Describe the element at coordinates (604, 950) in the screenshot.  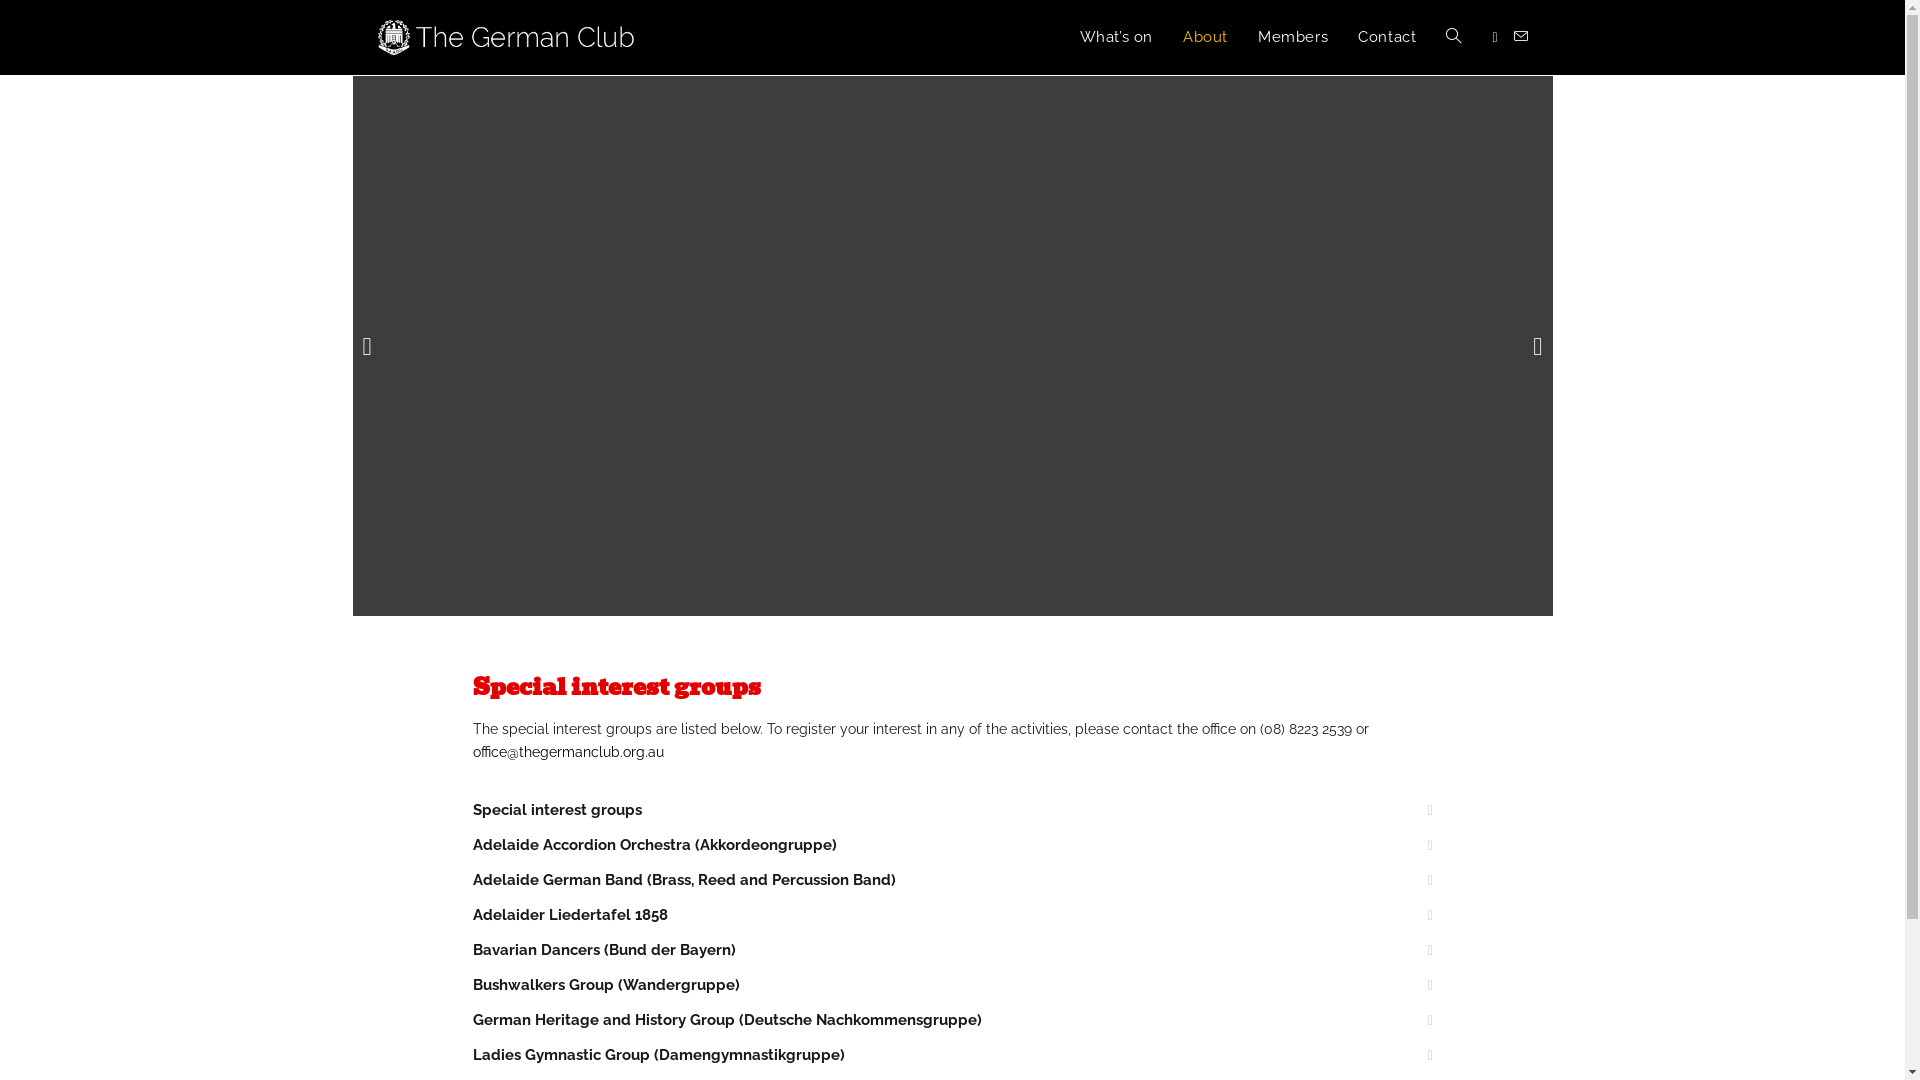
I see `Bavarian Dancers (Bund der Bayern)` at that location.